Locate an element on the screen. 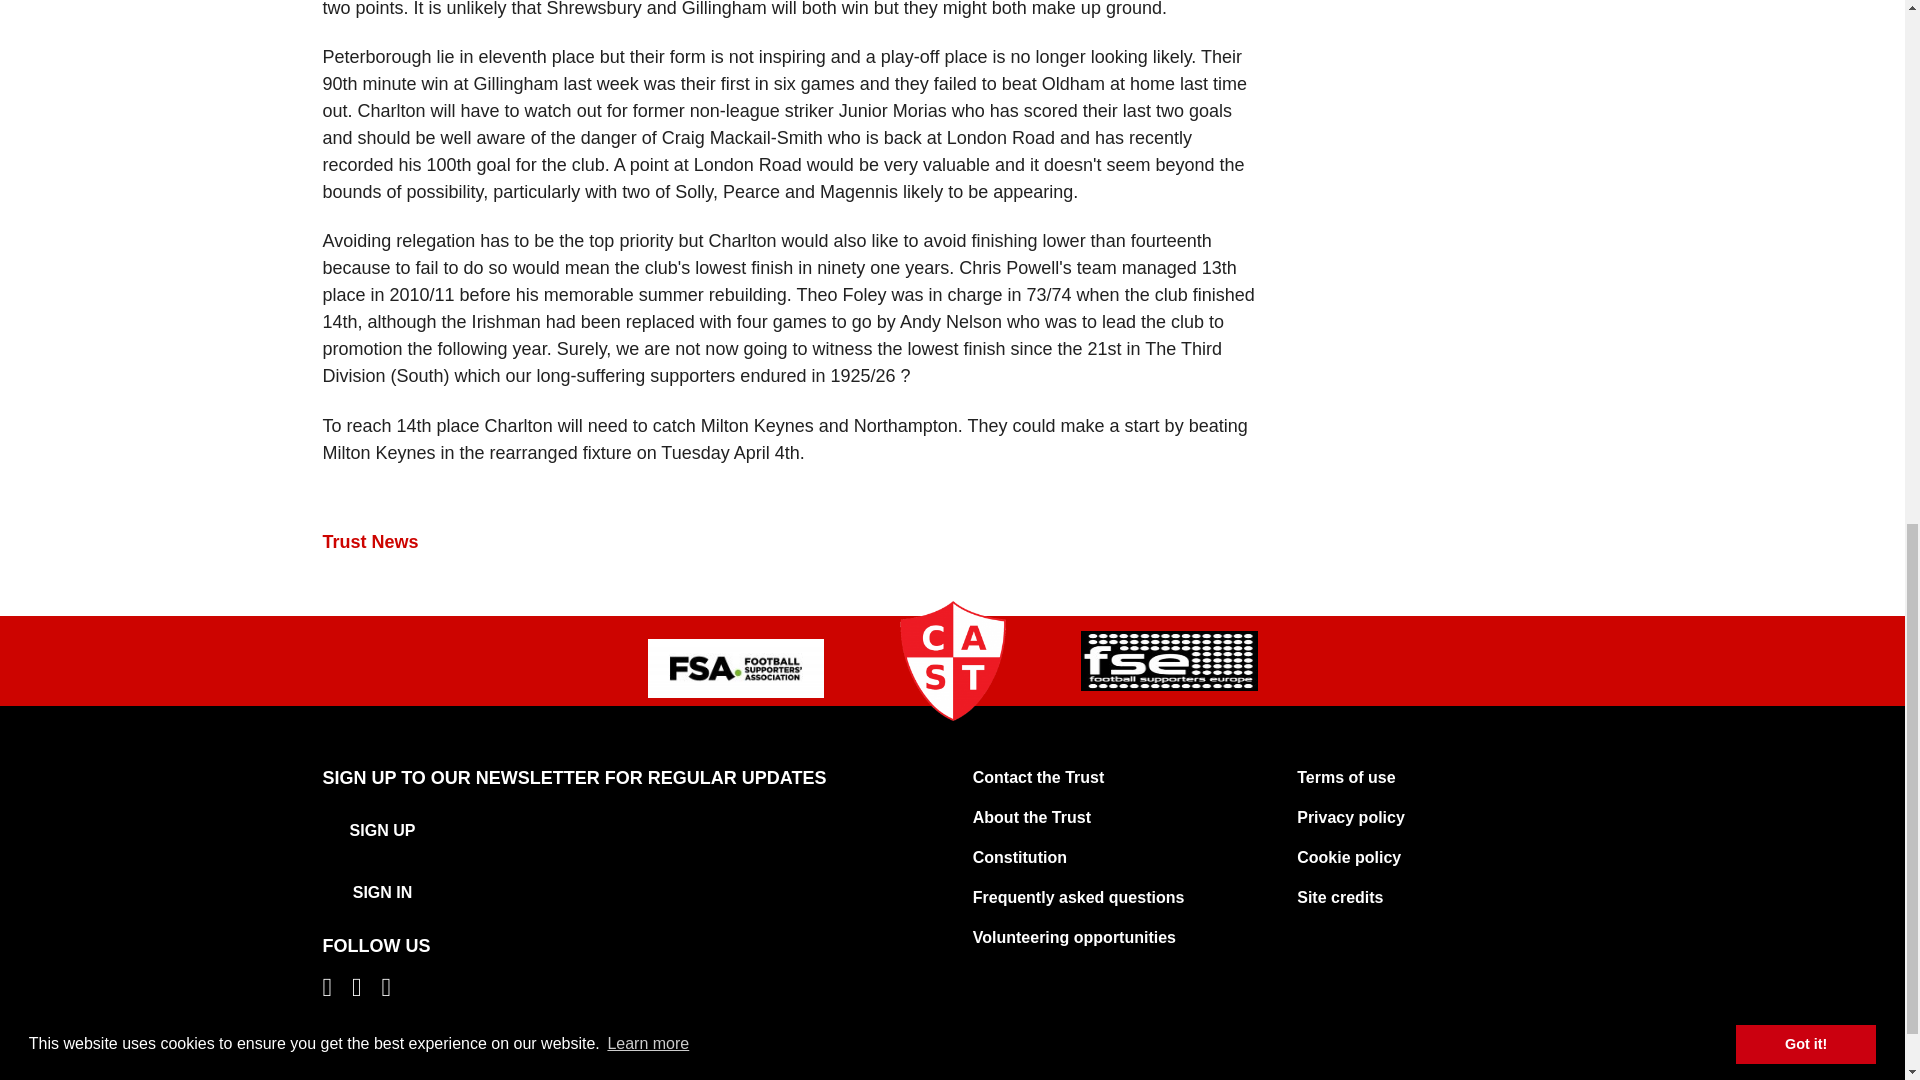 This screenshot has width=1920, height=1080. FSA is located at coordinates (736, 668).